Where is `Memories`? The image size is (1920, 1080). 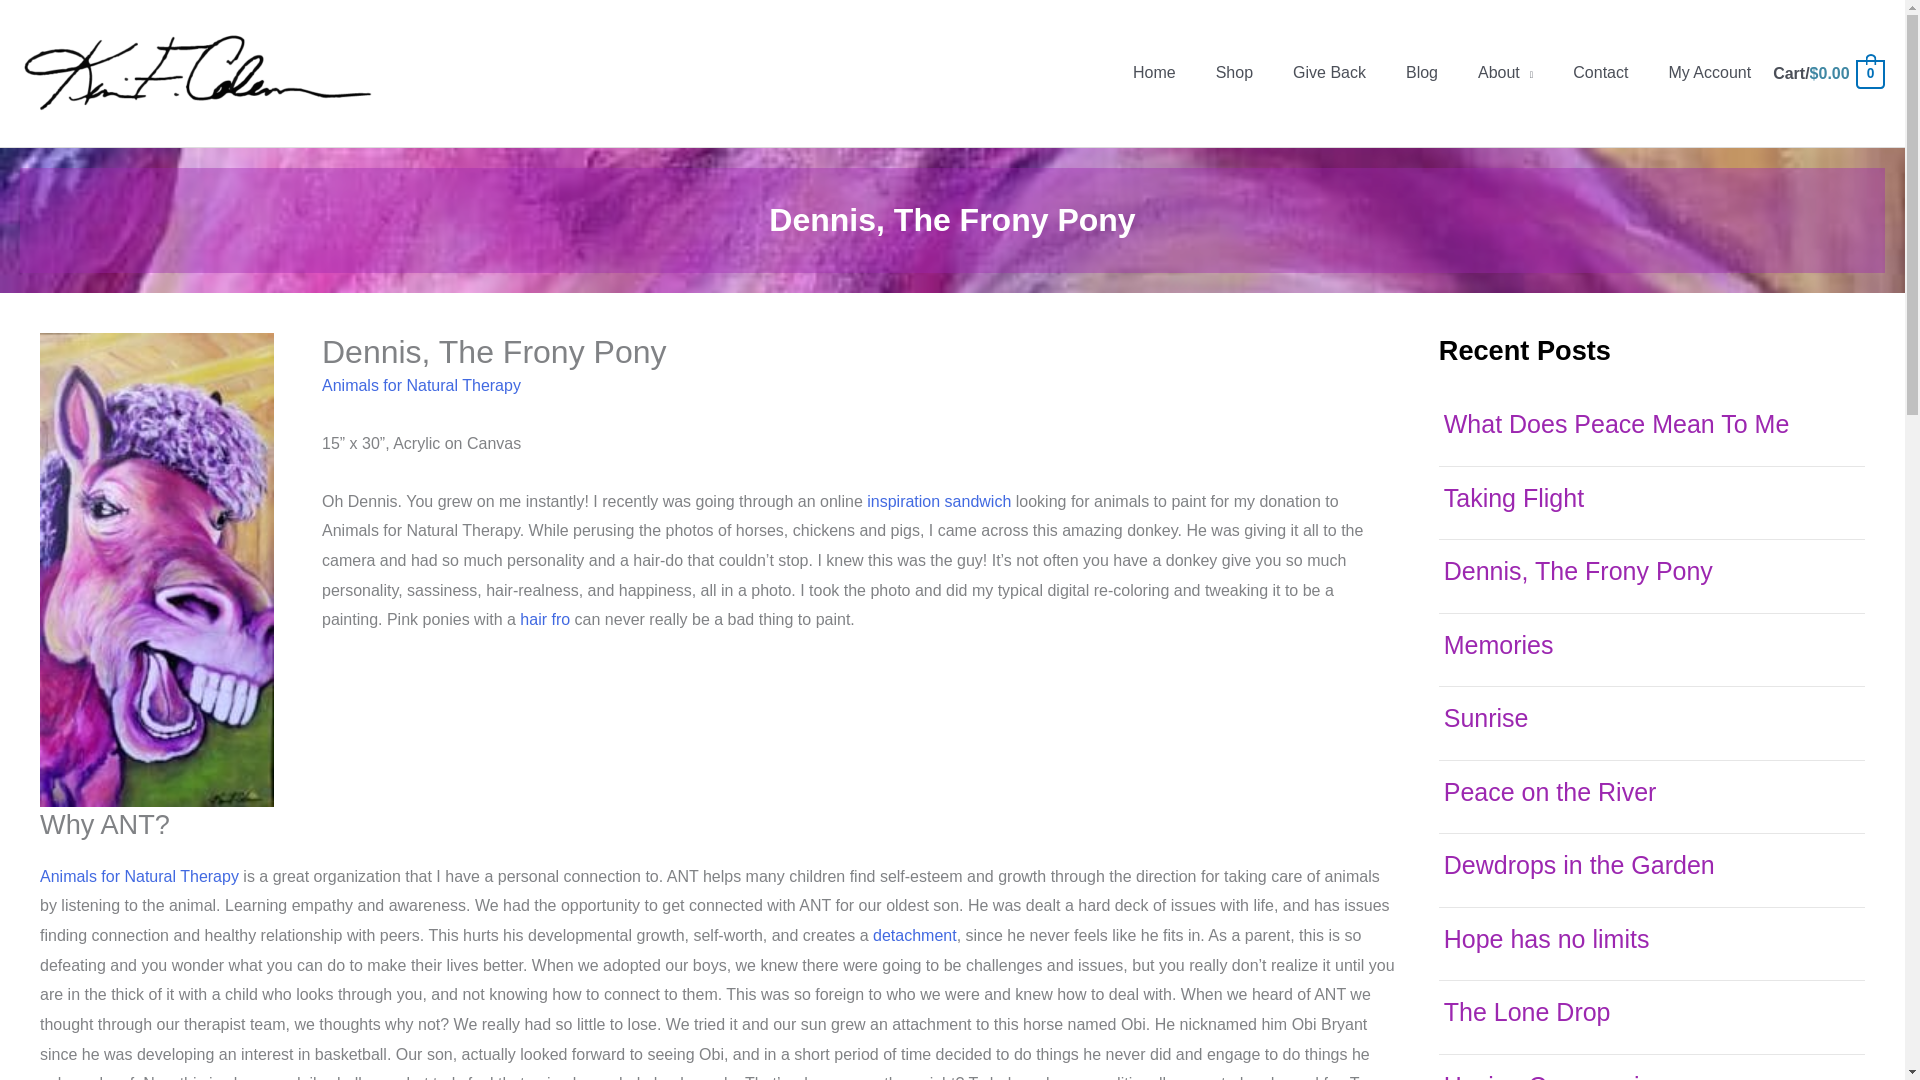 Memories is located at coordinates (1498, 644).